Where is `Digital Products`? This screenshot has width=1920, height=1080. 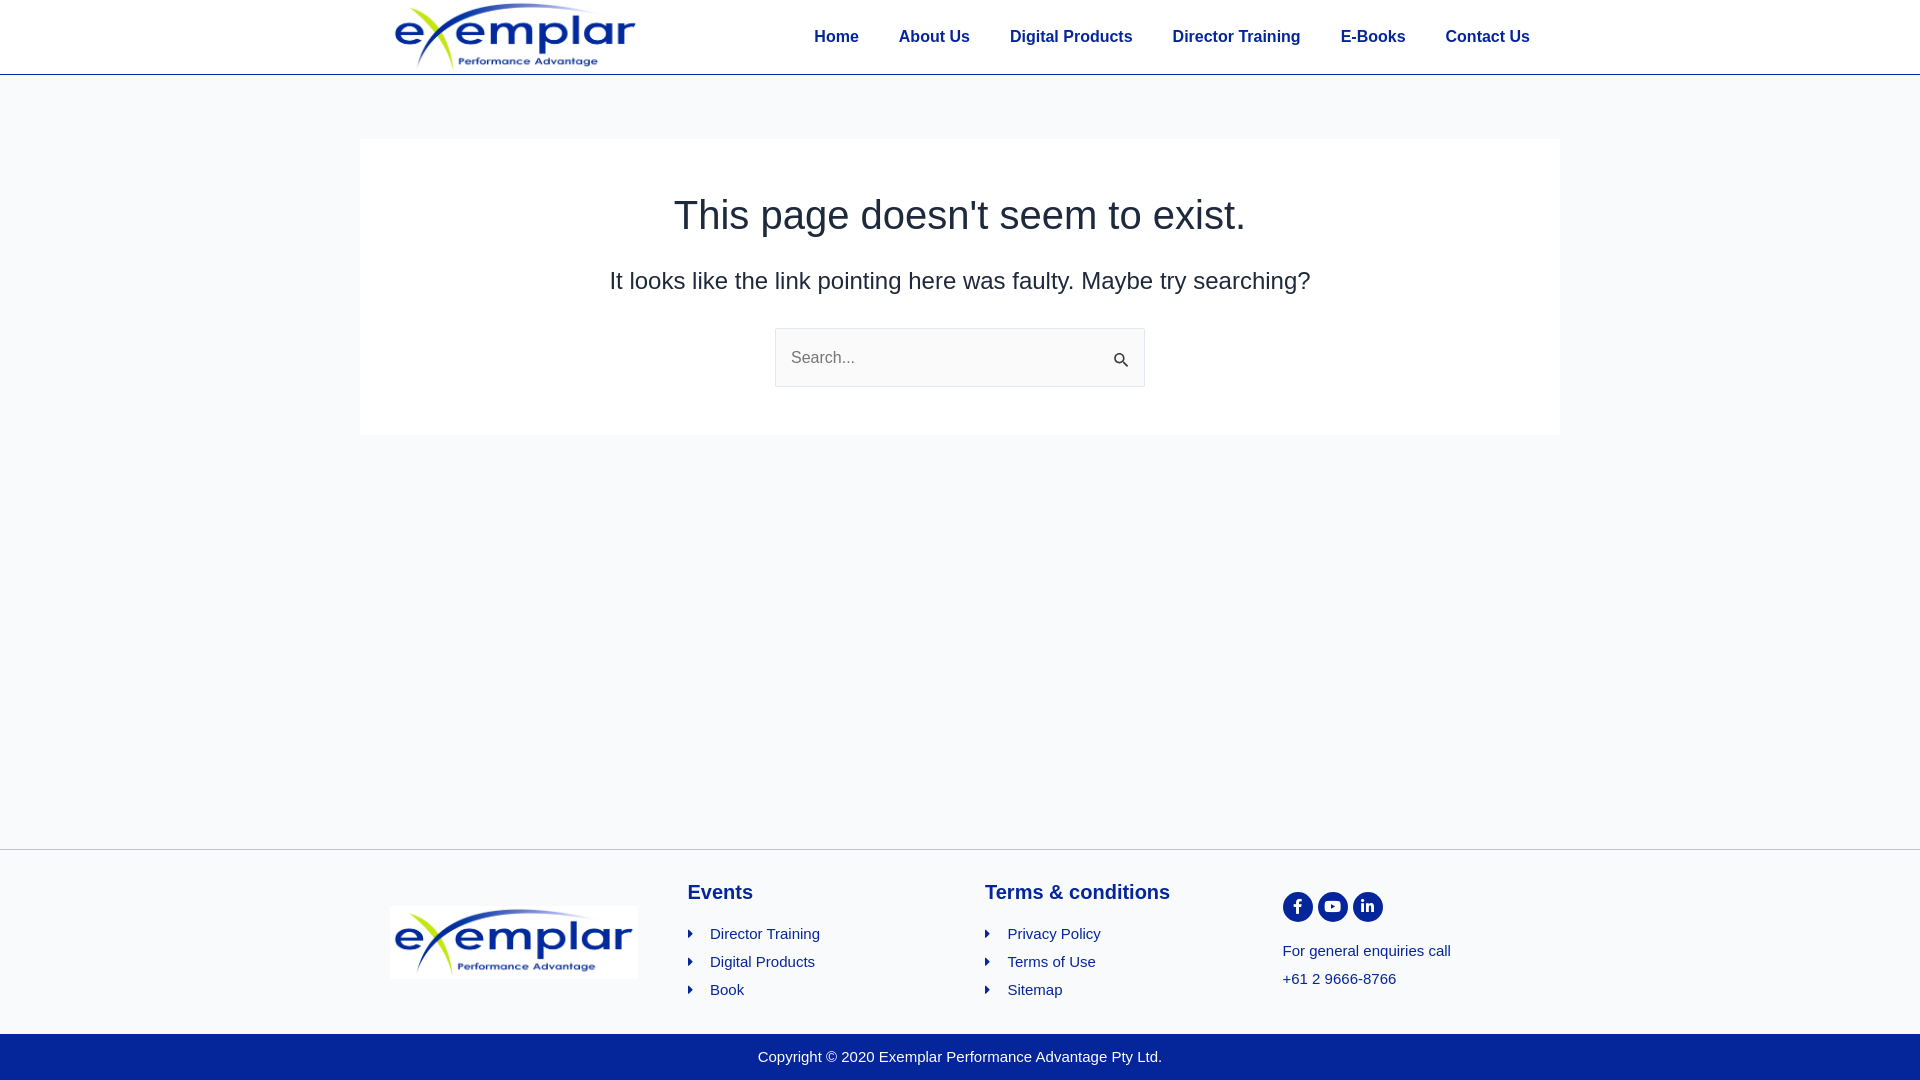
Digital Products is located at coordinates (812, 962).